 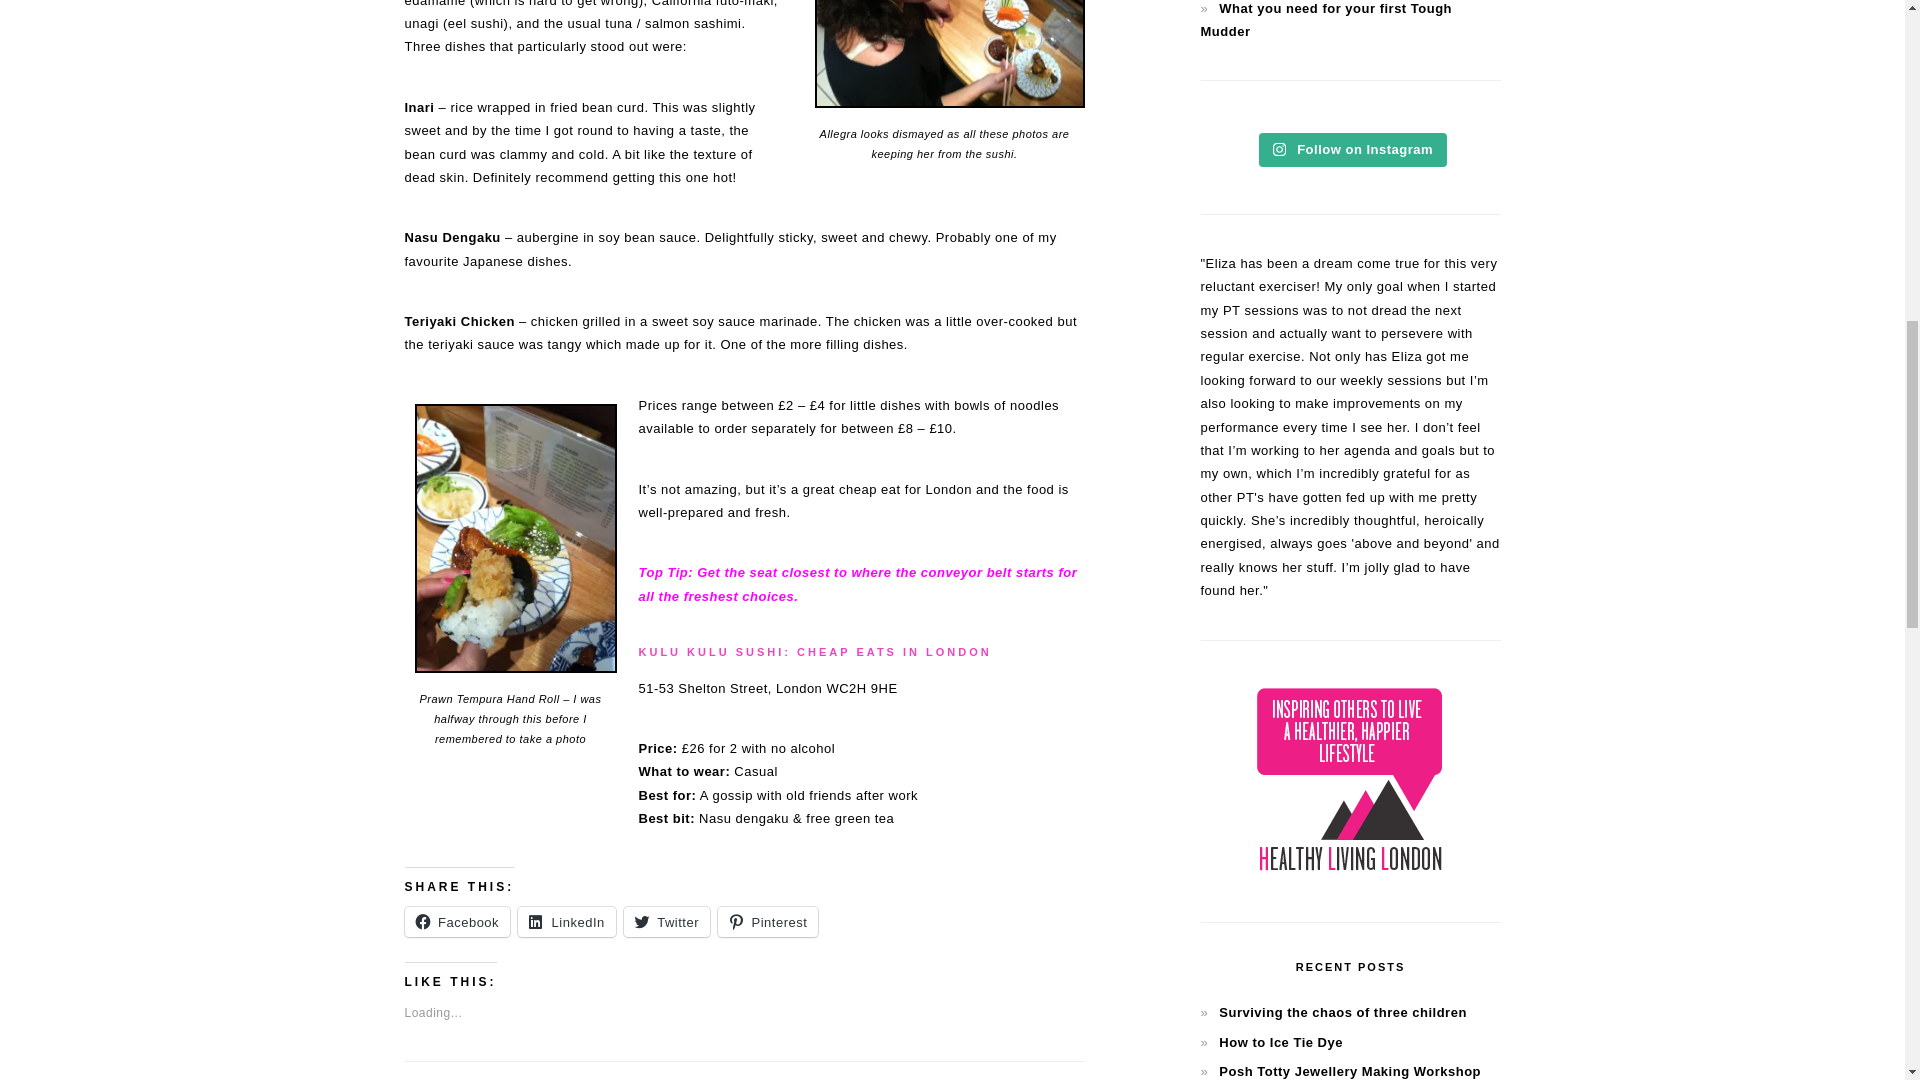 I want to click on Click to share on Twitter, so click(x=667, y=922).